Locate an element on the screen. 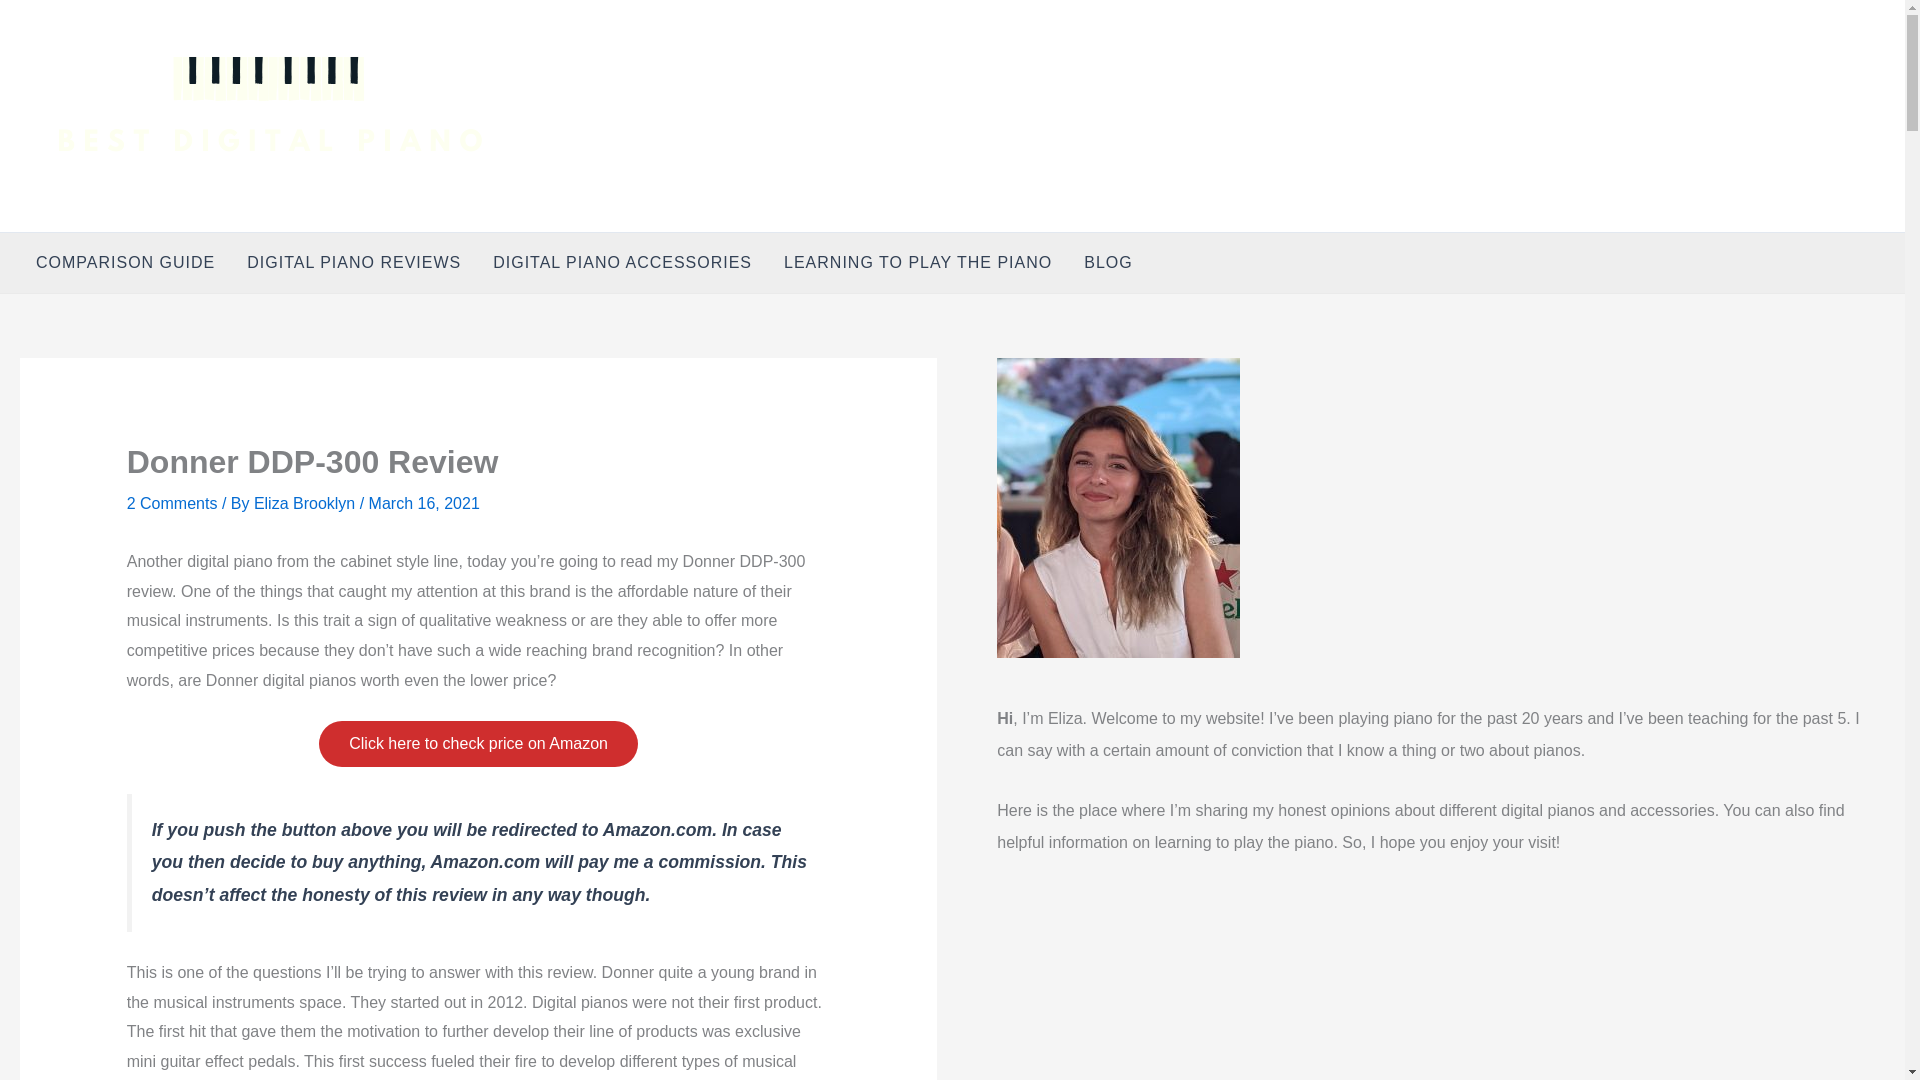 The height and width of the screenshot is (1080, 1920). Best Digital Piano Accessories is located at coordinates (622, 262).